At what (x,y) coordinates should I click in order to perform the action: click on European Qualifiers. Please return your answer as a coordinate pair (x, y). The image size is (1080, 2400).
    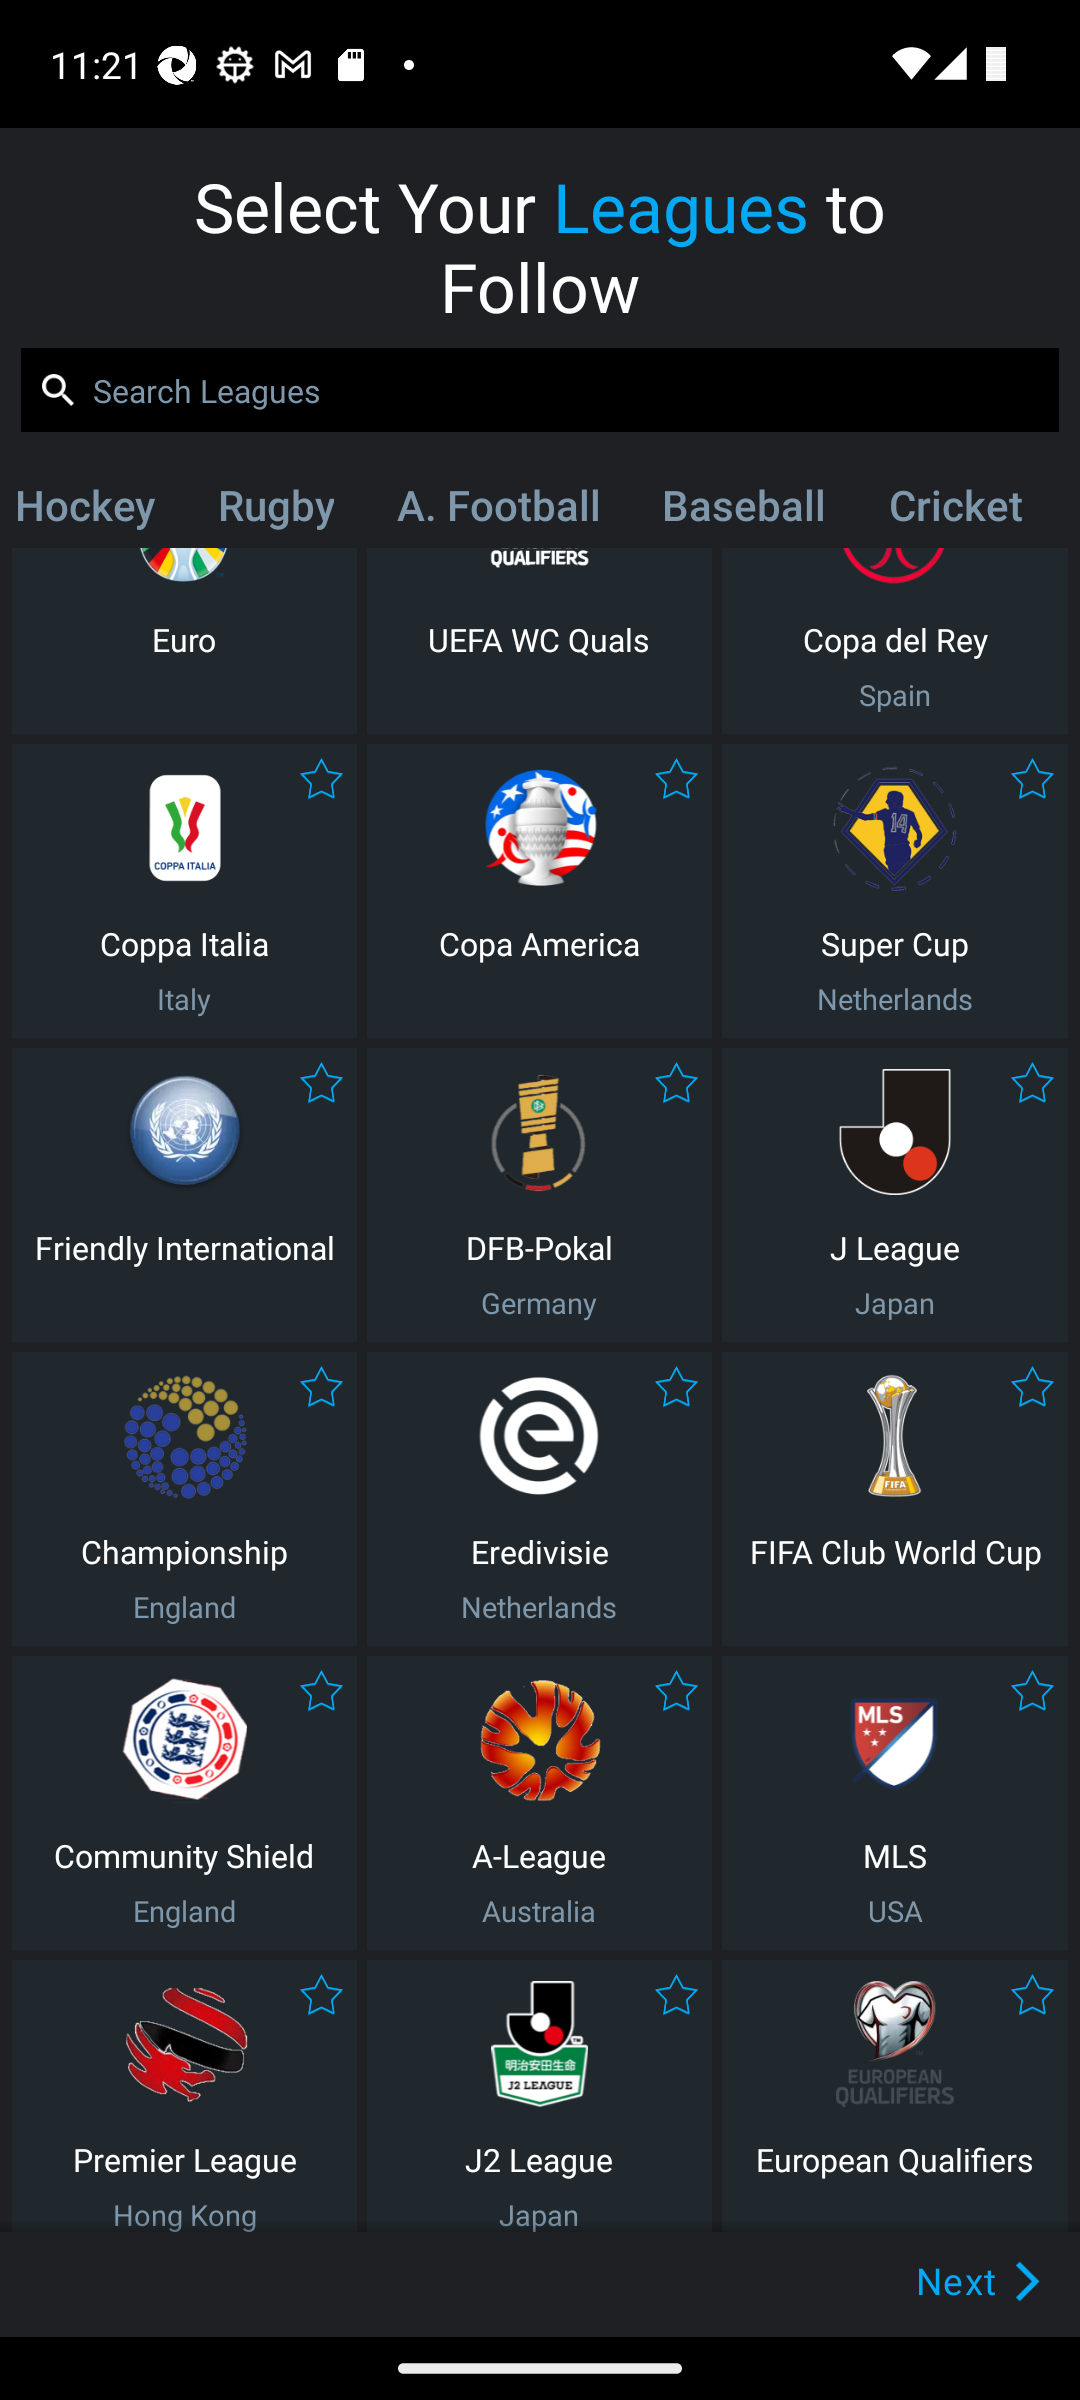
    Looking at the image, I should click on (895, 2096).